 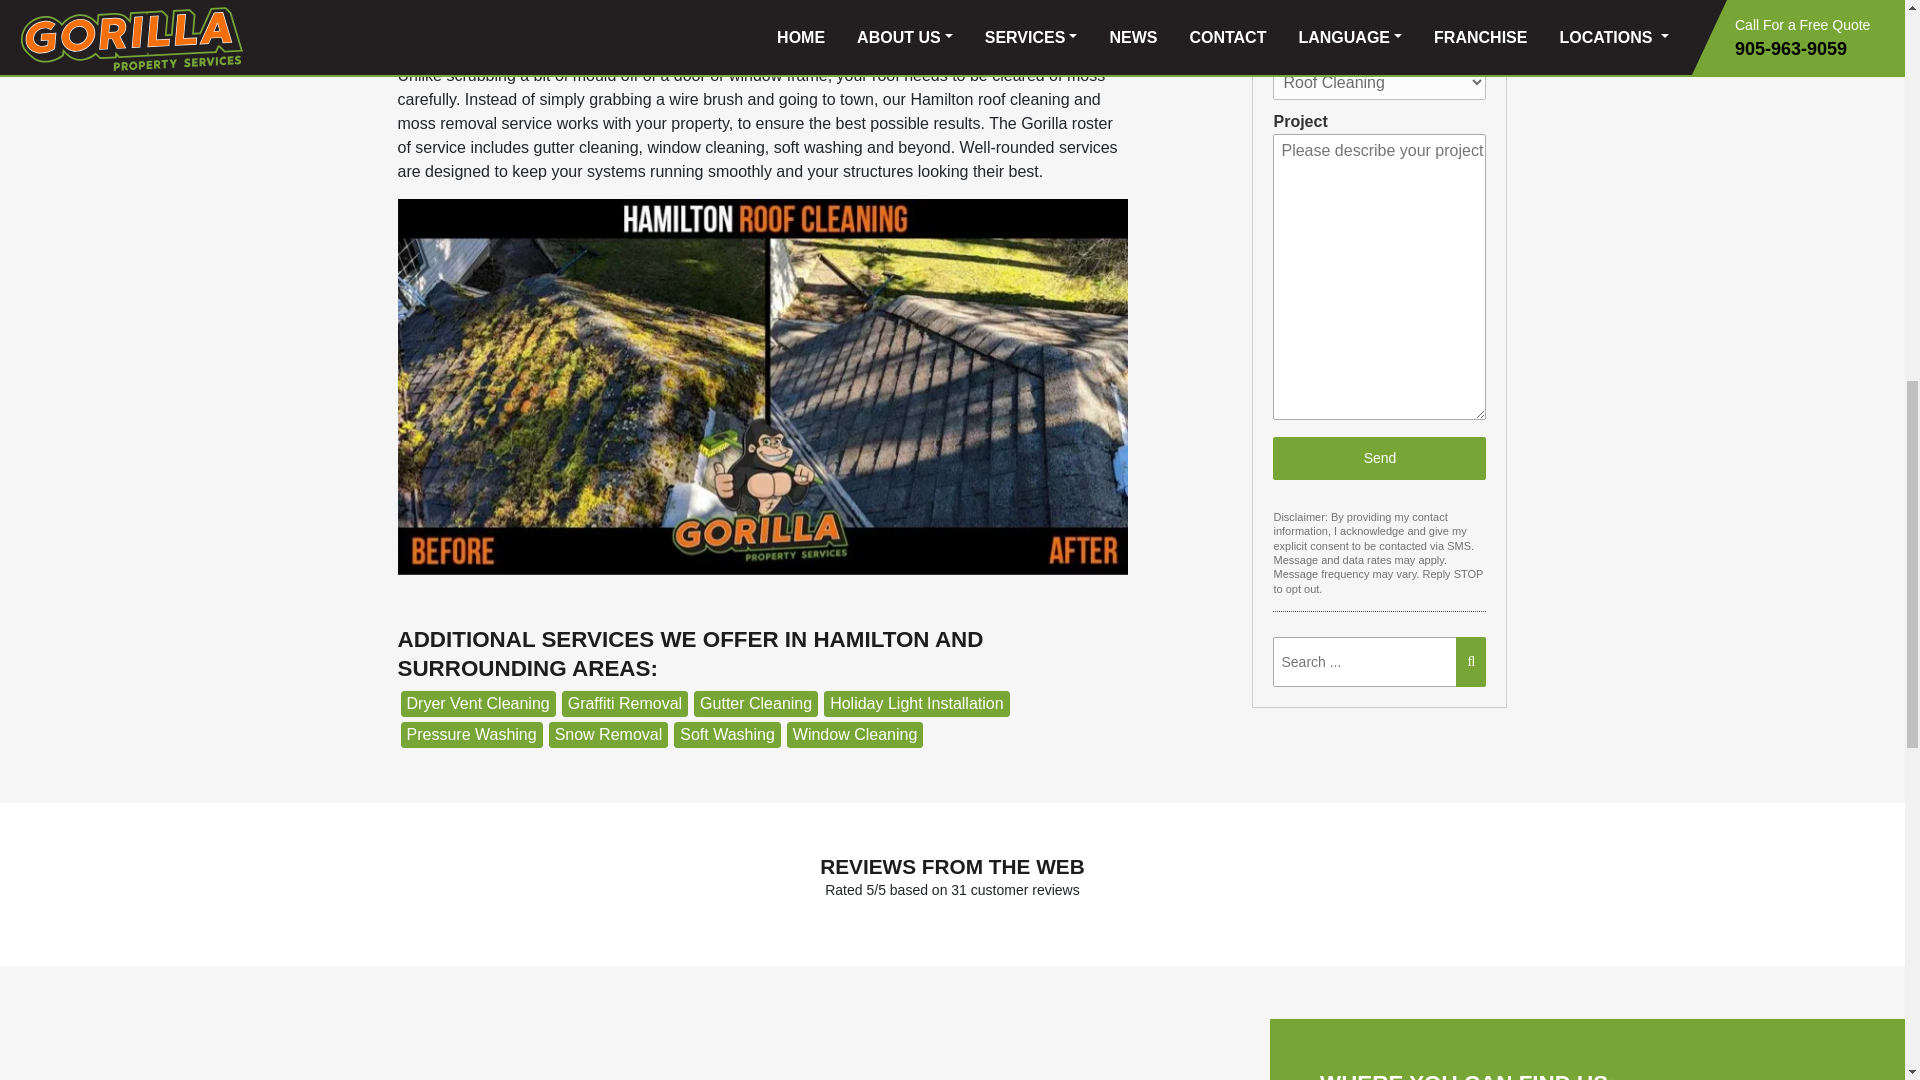 What do you see at coordinates (624, 704) in the screenshot?
I see `Hamilton Graffiti Removal` at bounding box center [624, 704].